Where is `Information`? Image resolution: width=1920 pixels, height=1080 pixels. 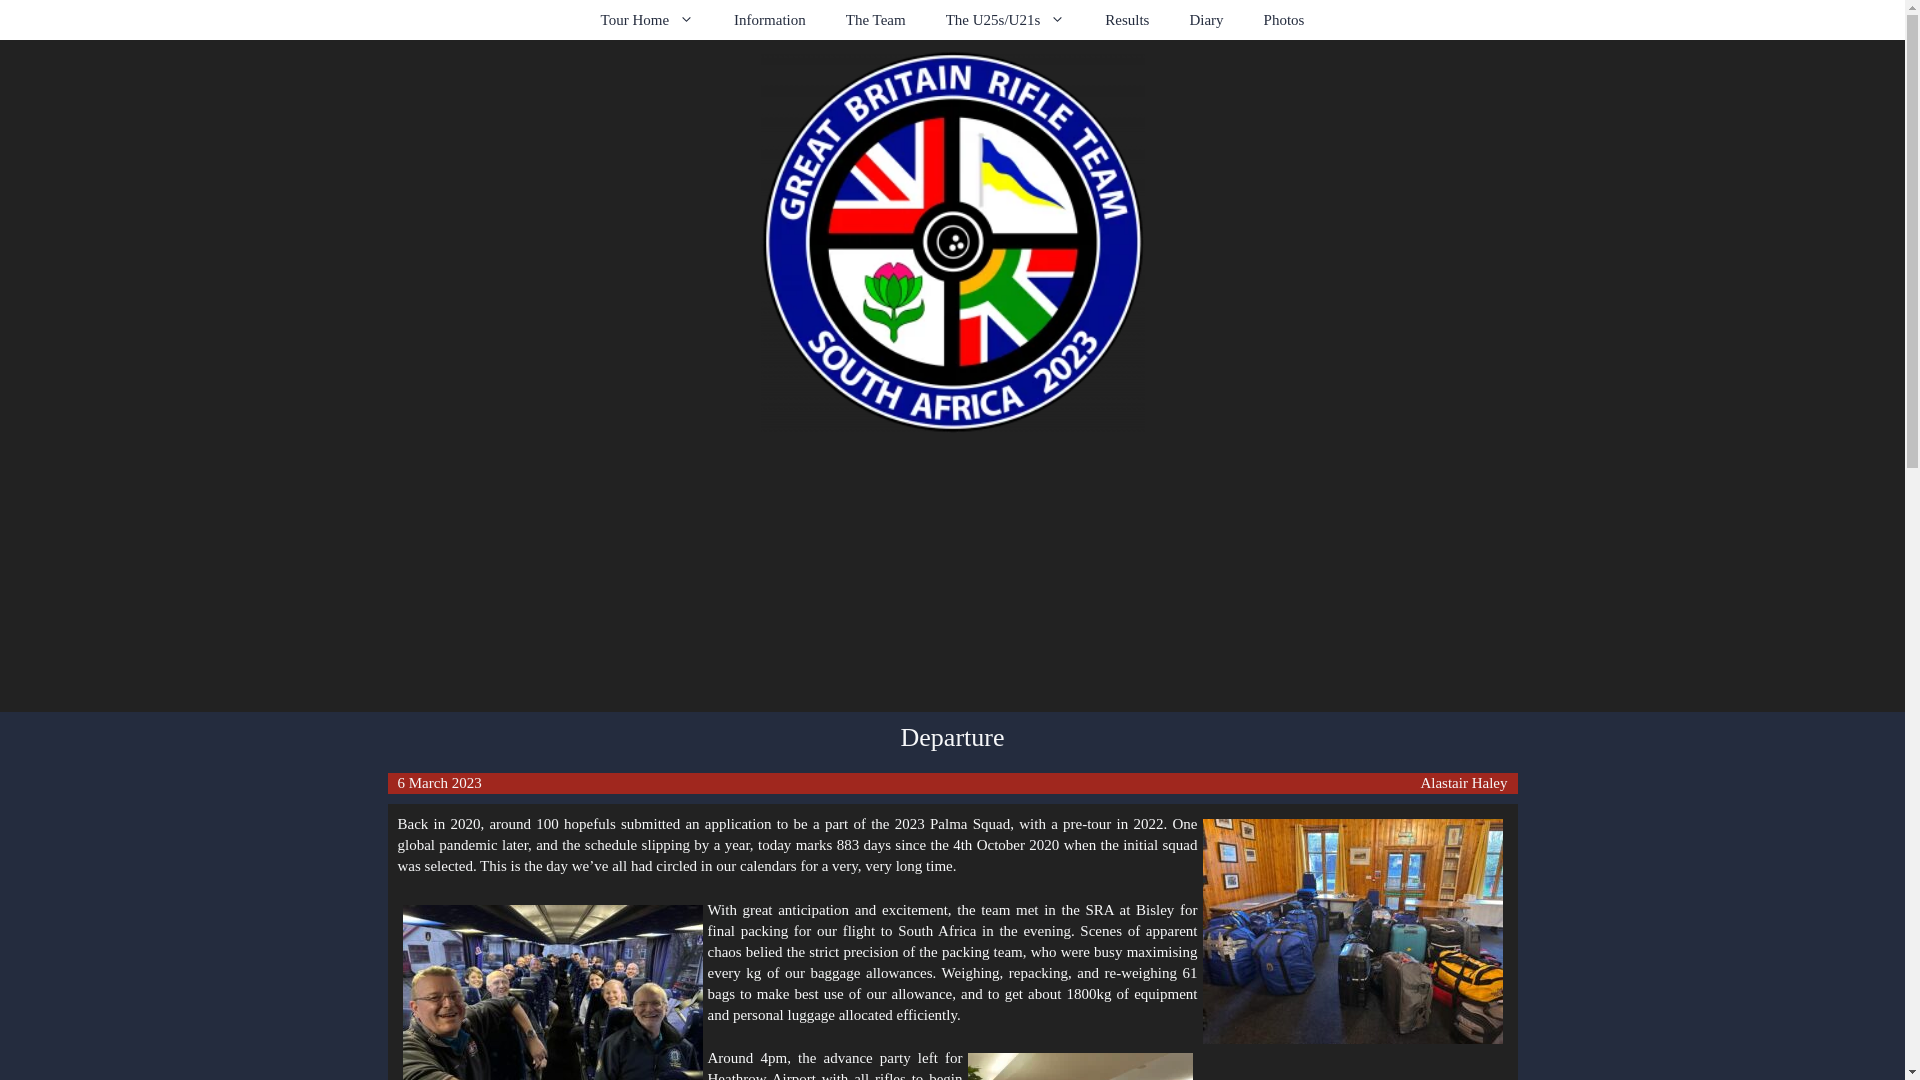
Information is located at coordinates (770, 20).